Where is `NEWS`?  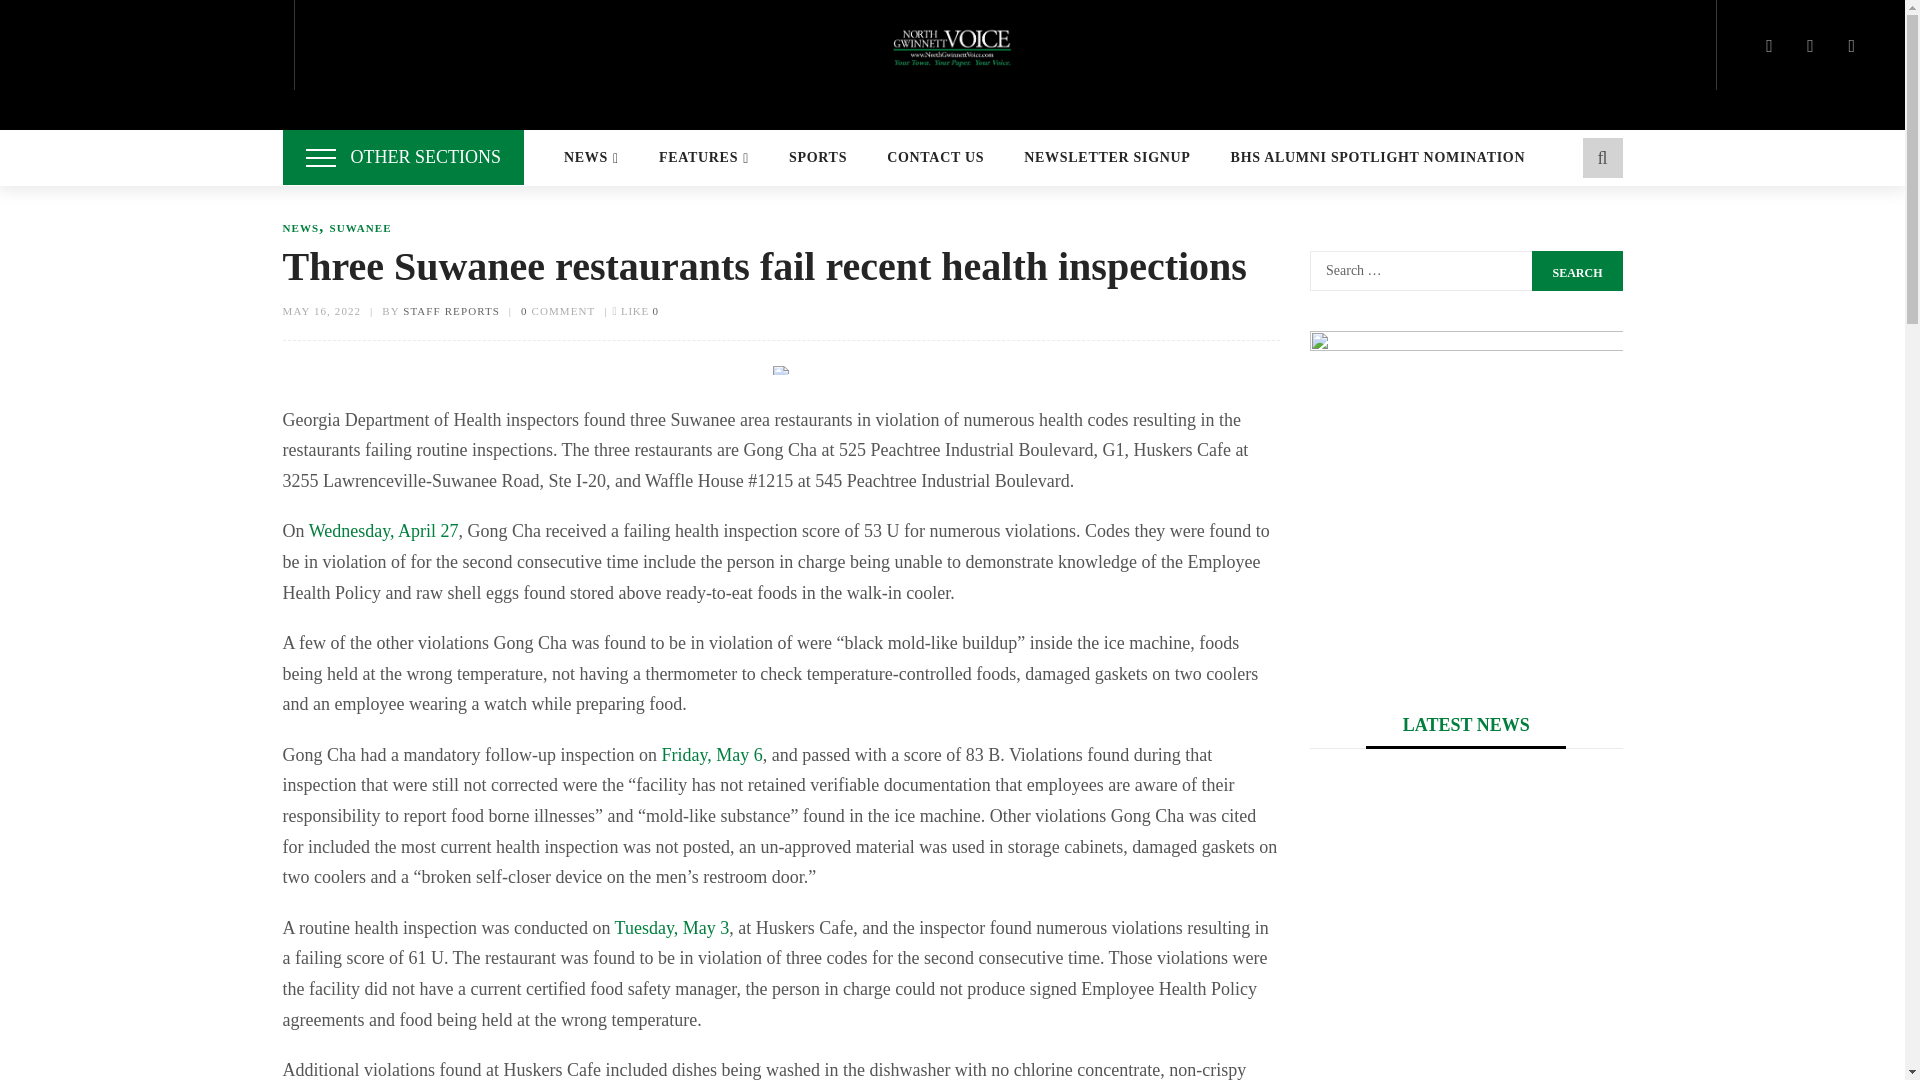 NEWS is located at coordinates (591, 158).